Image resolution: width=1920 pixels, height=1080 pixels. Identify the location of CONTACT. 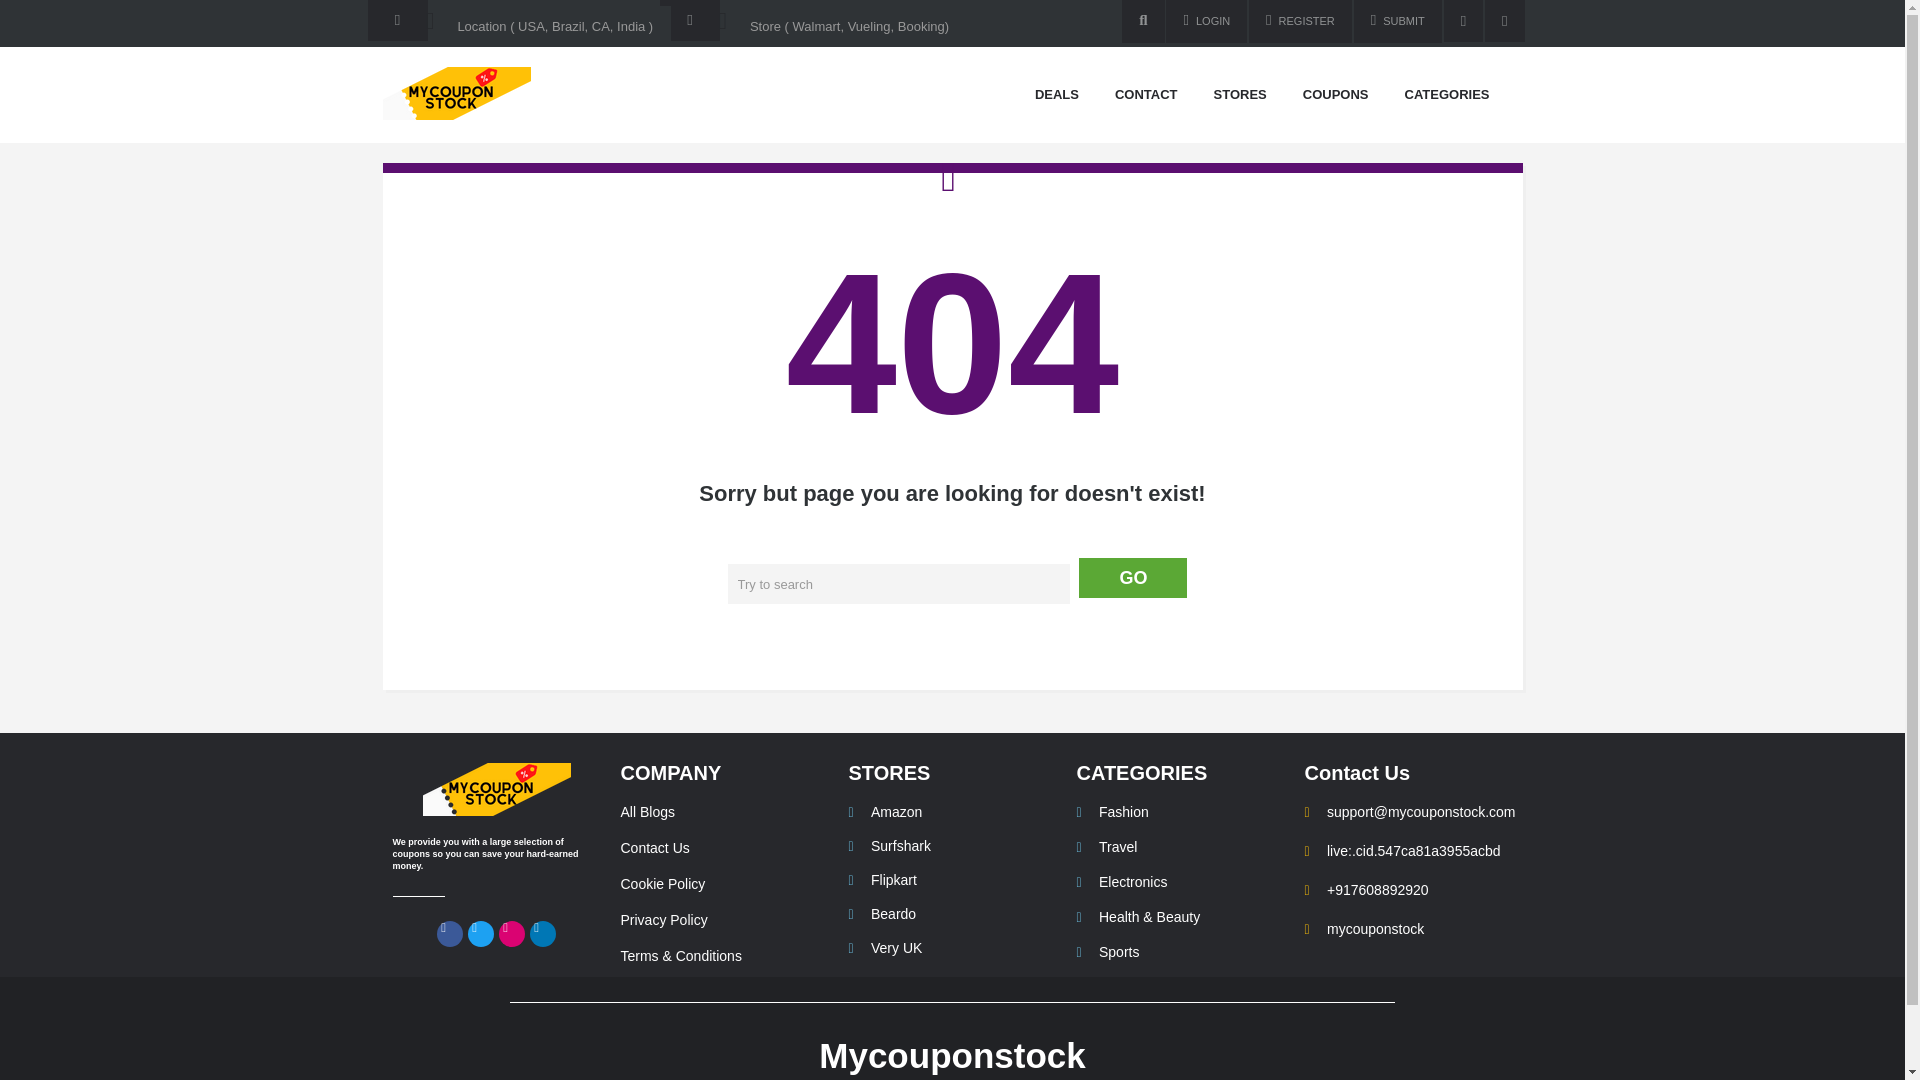
(1146, 95).